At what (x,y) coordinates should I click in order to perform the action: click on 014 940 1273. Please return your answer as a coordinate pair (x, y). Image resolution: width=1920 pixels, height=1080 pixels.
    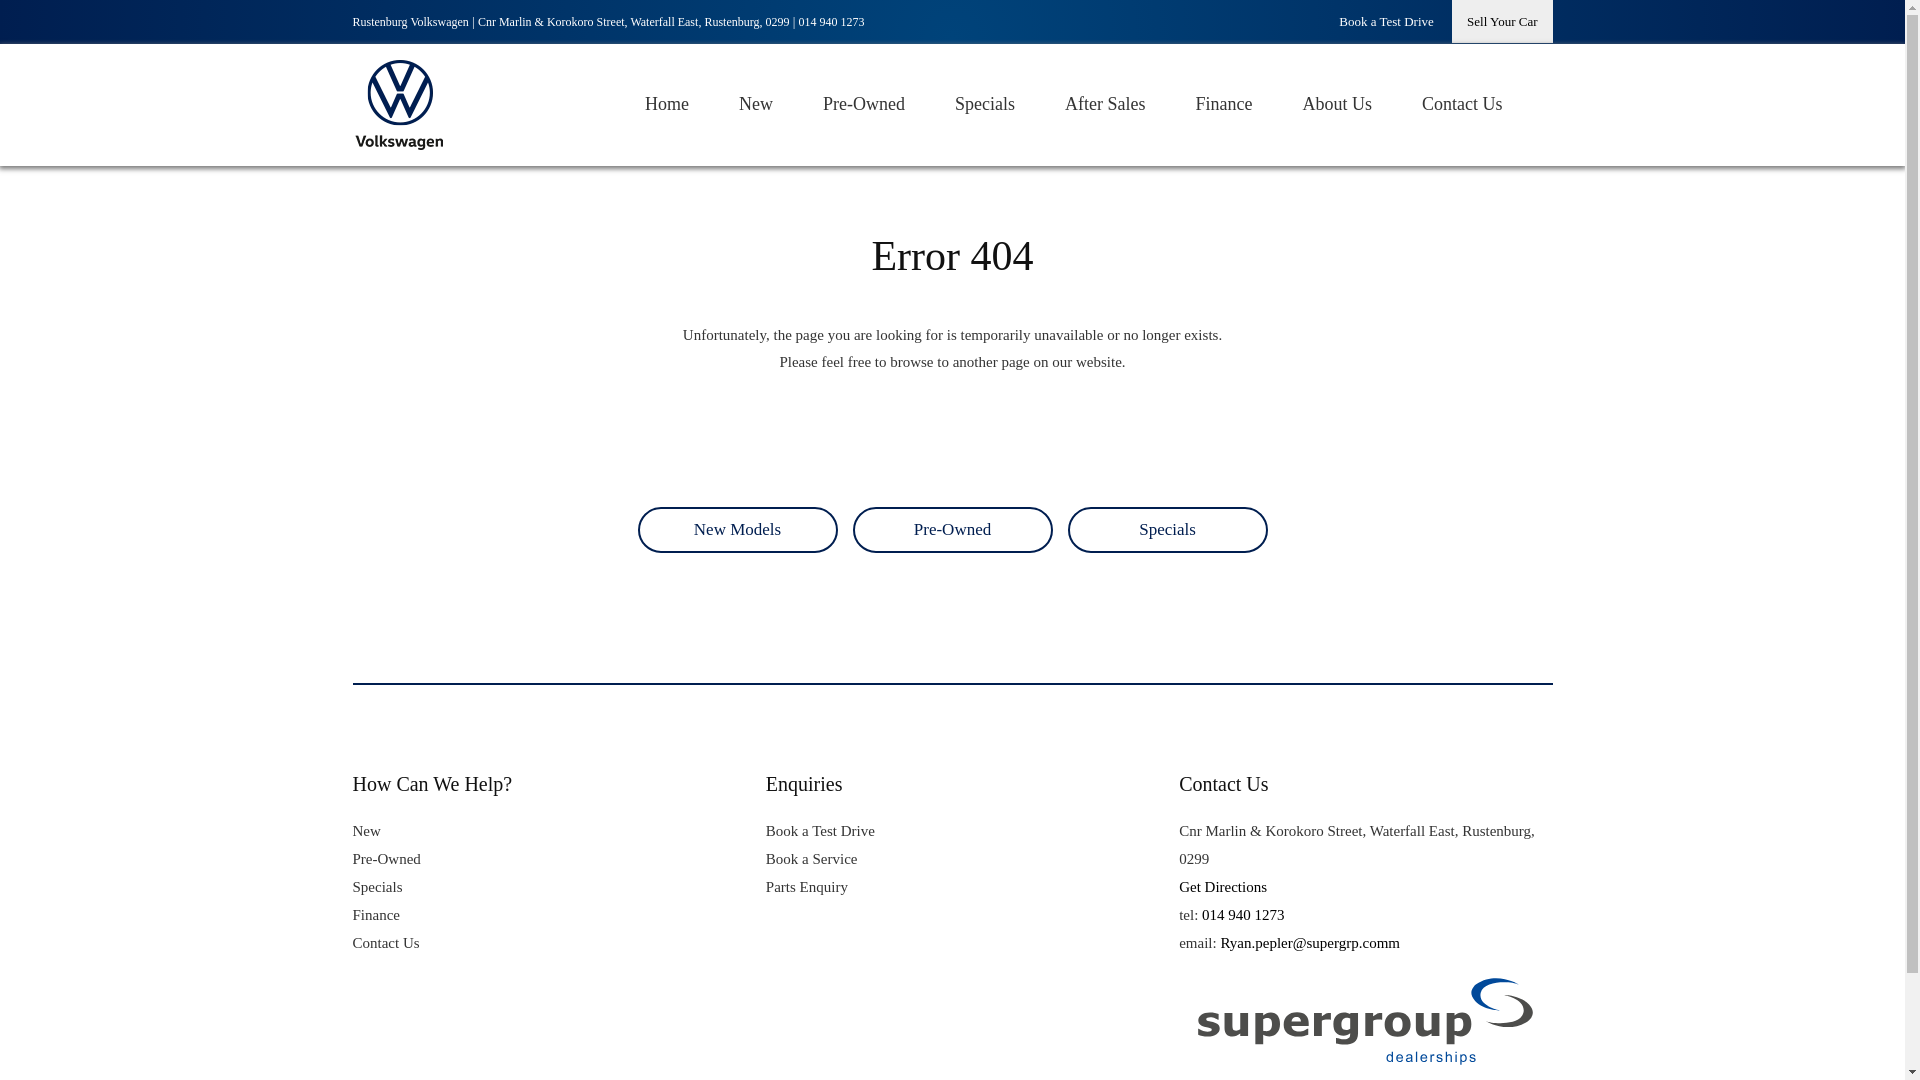
    Looking at the image, I should click on (832, 22).